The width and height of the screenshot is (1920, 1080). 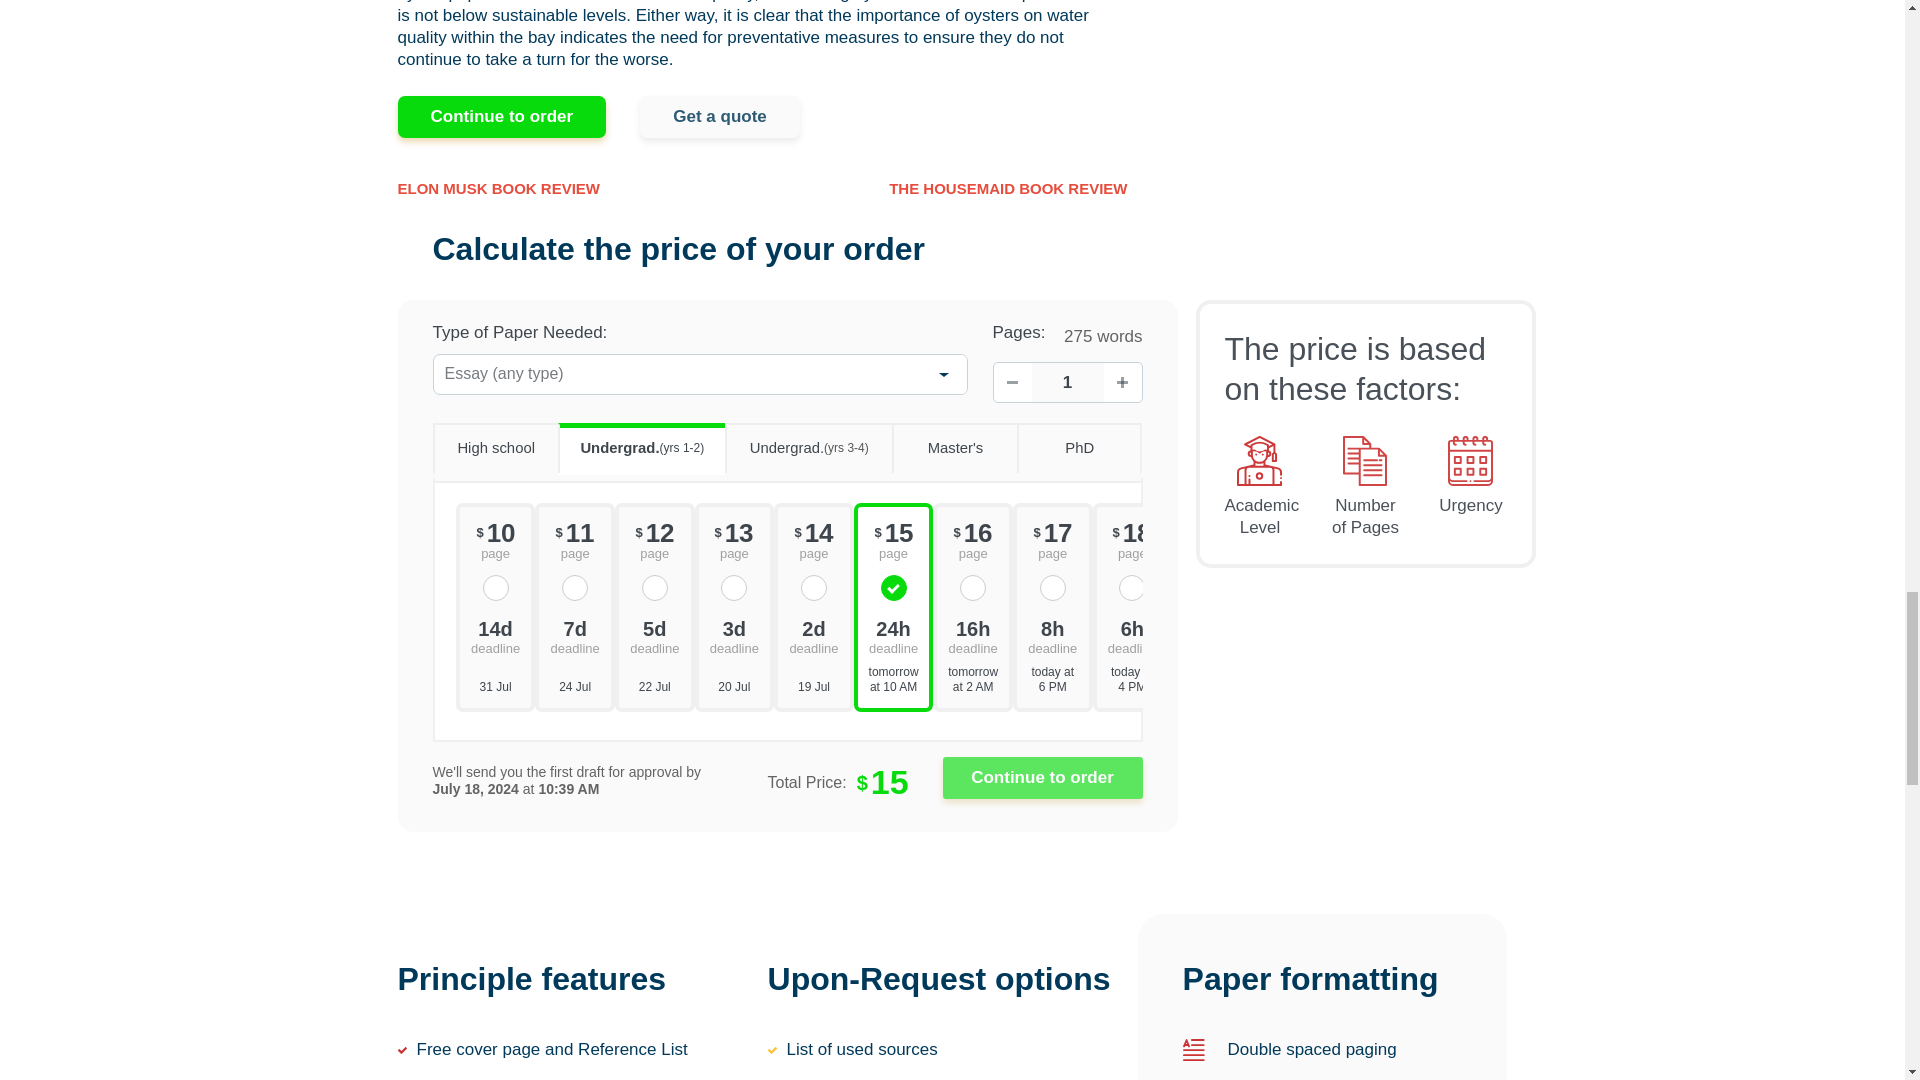 I want to click on 24 hours, so click(x=894, y=634).